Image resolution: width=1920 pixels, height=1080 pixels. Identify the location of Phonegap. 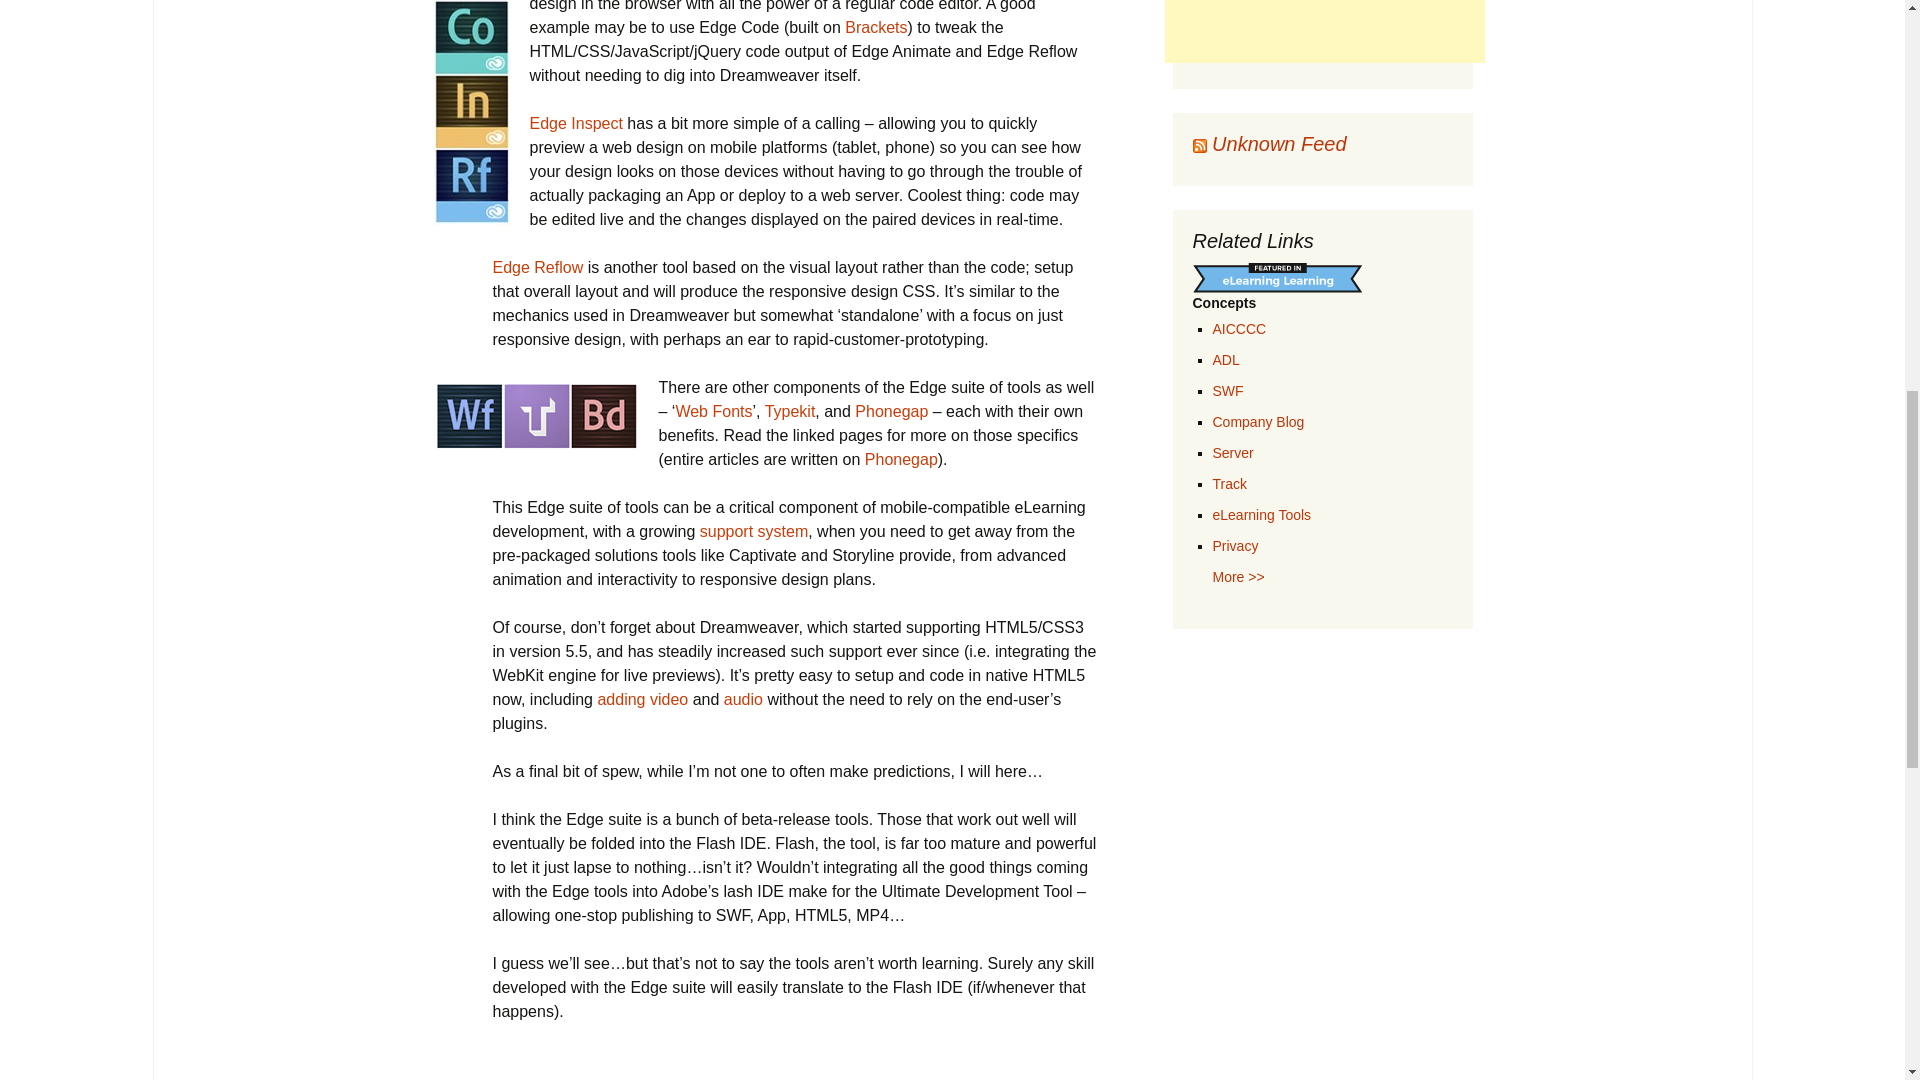
(890, 411).